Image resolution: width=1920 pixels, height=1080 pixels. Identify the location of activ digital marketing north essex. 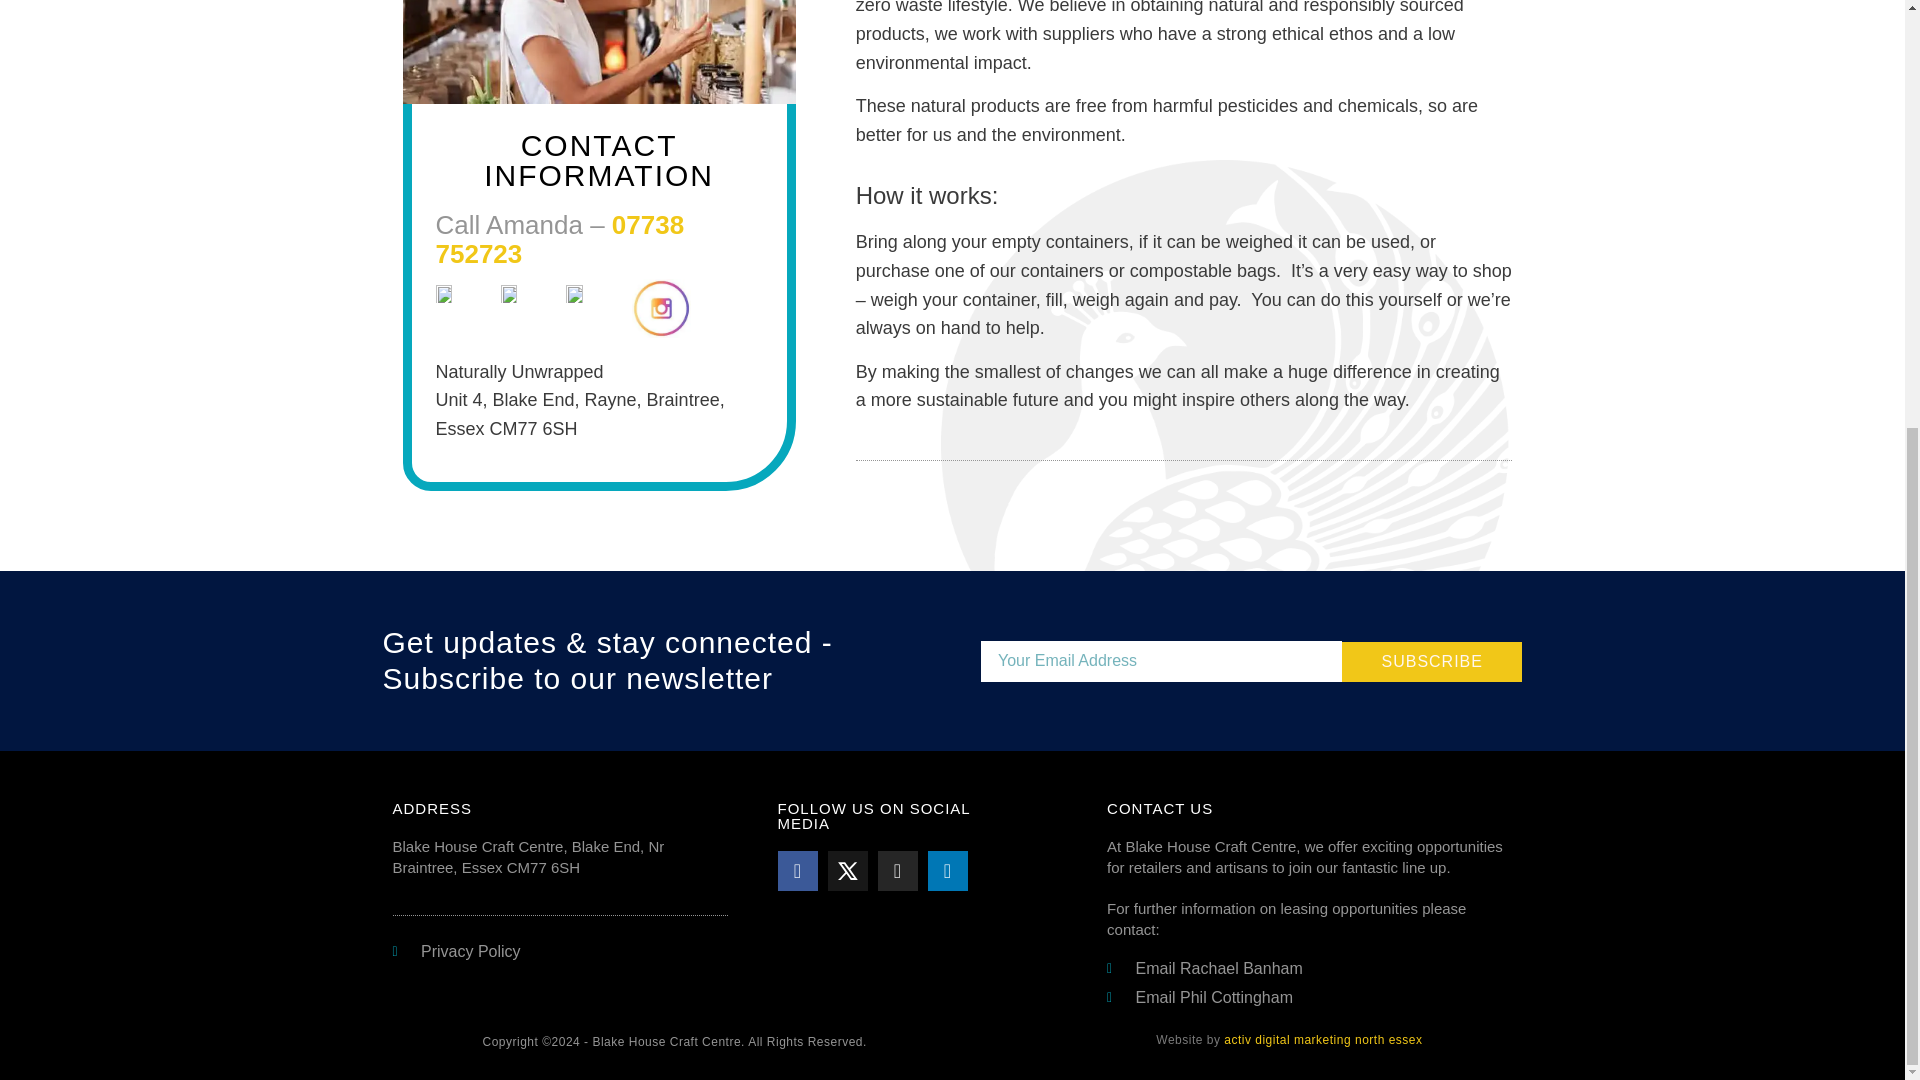
(1323, 1039).